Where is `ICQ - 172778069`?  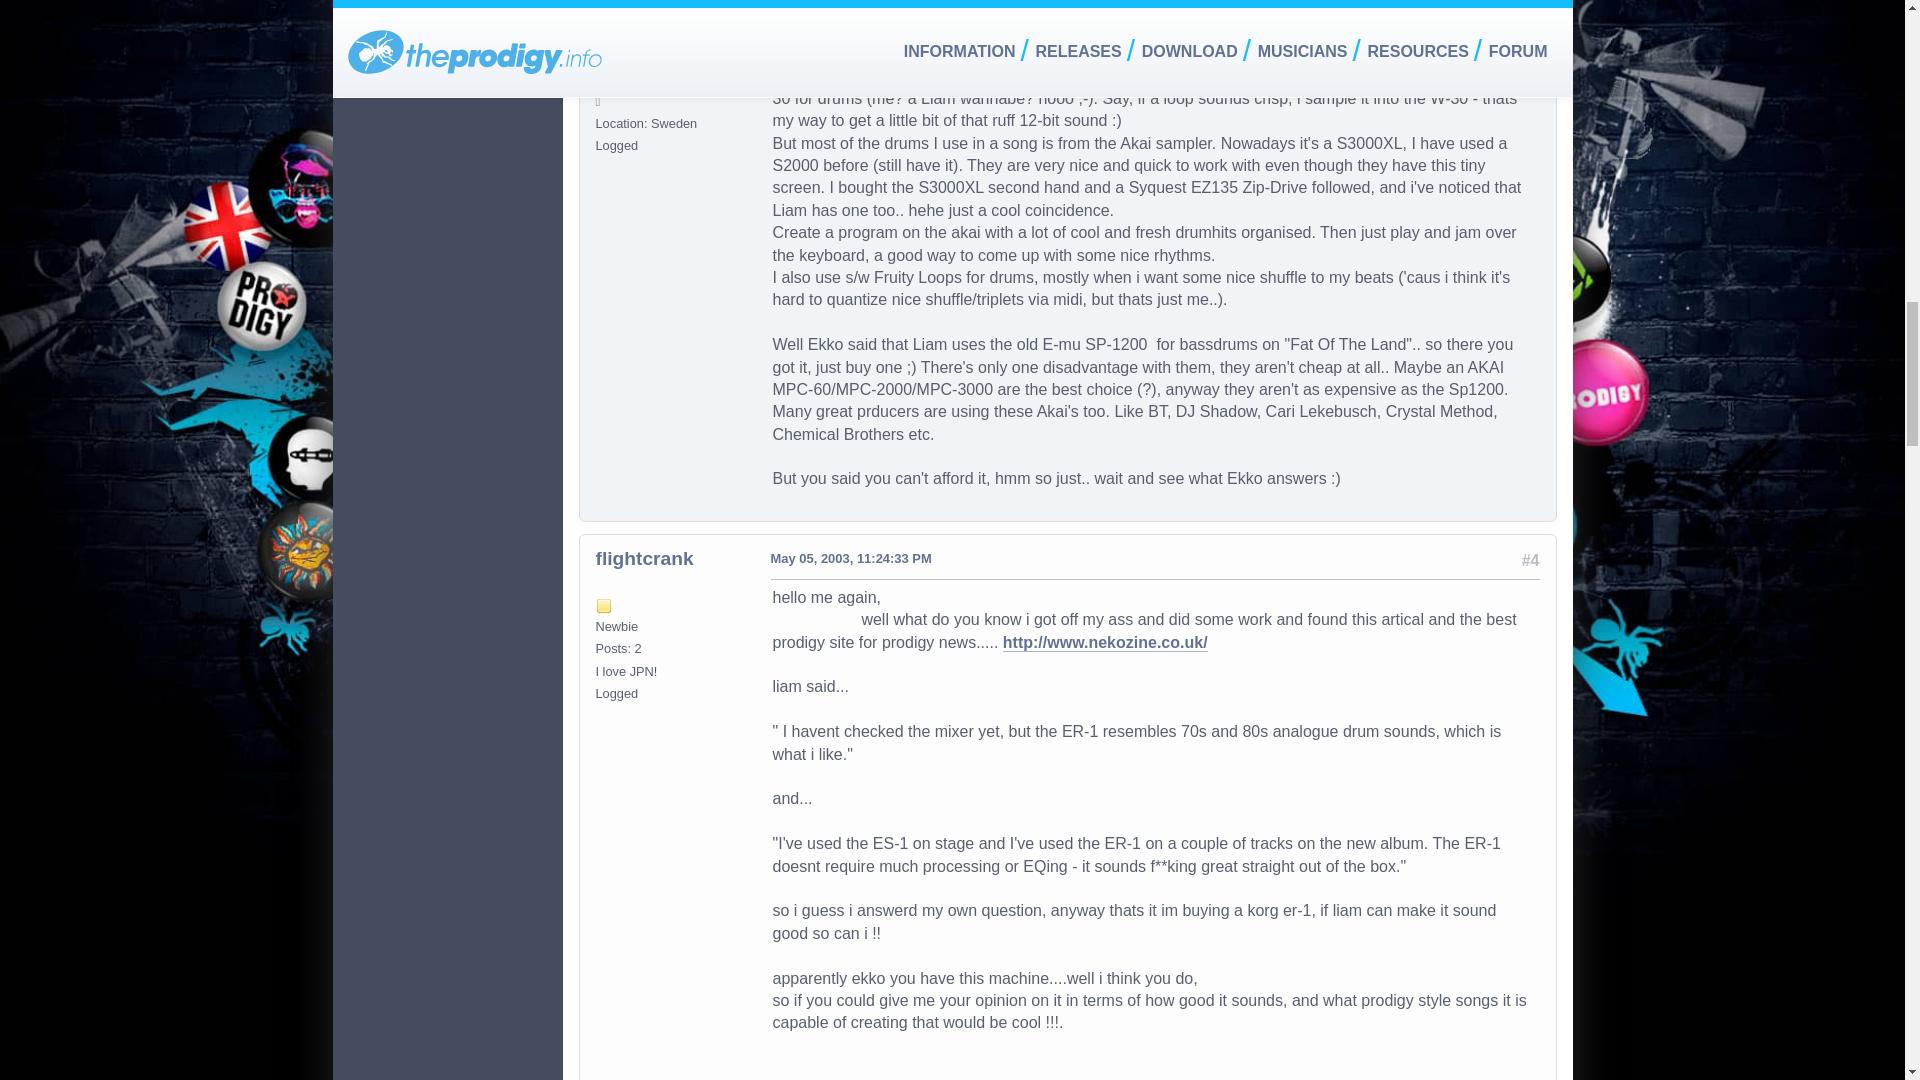 ICQ - 172778069 is located at coordinates (604, 80).